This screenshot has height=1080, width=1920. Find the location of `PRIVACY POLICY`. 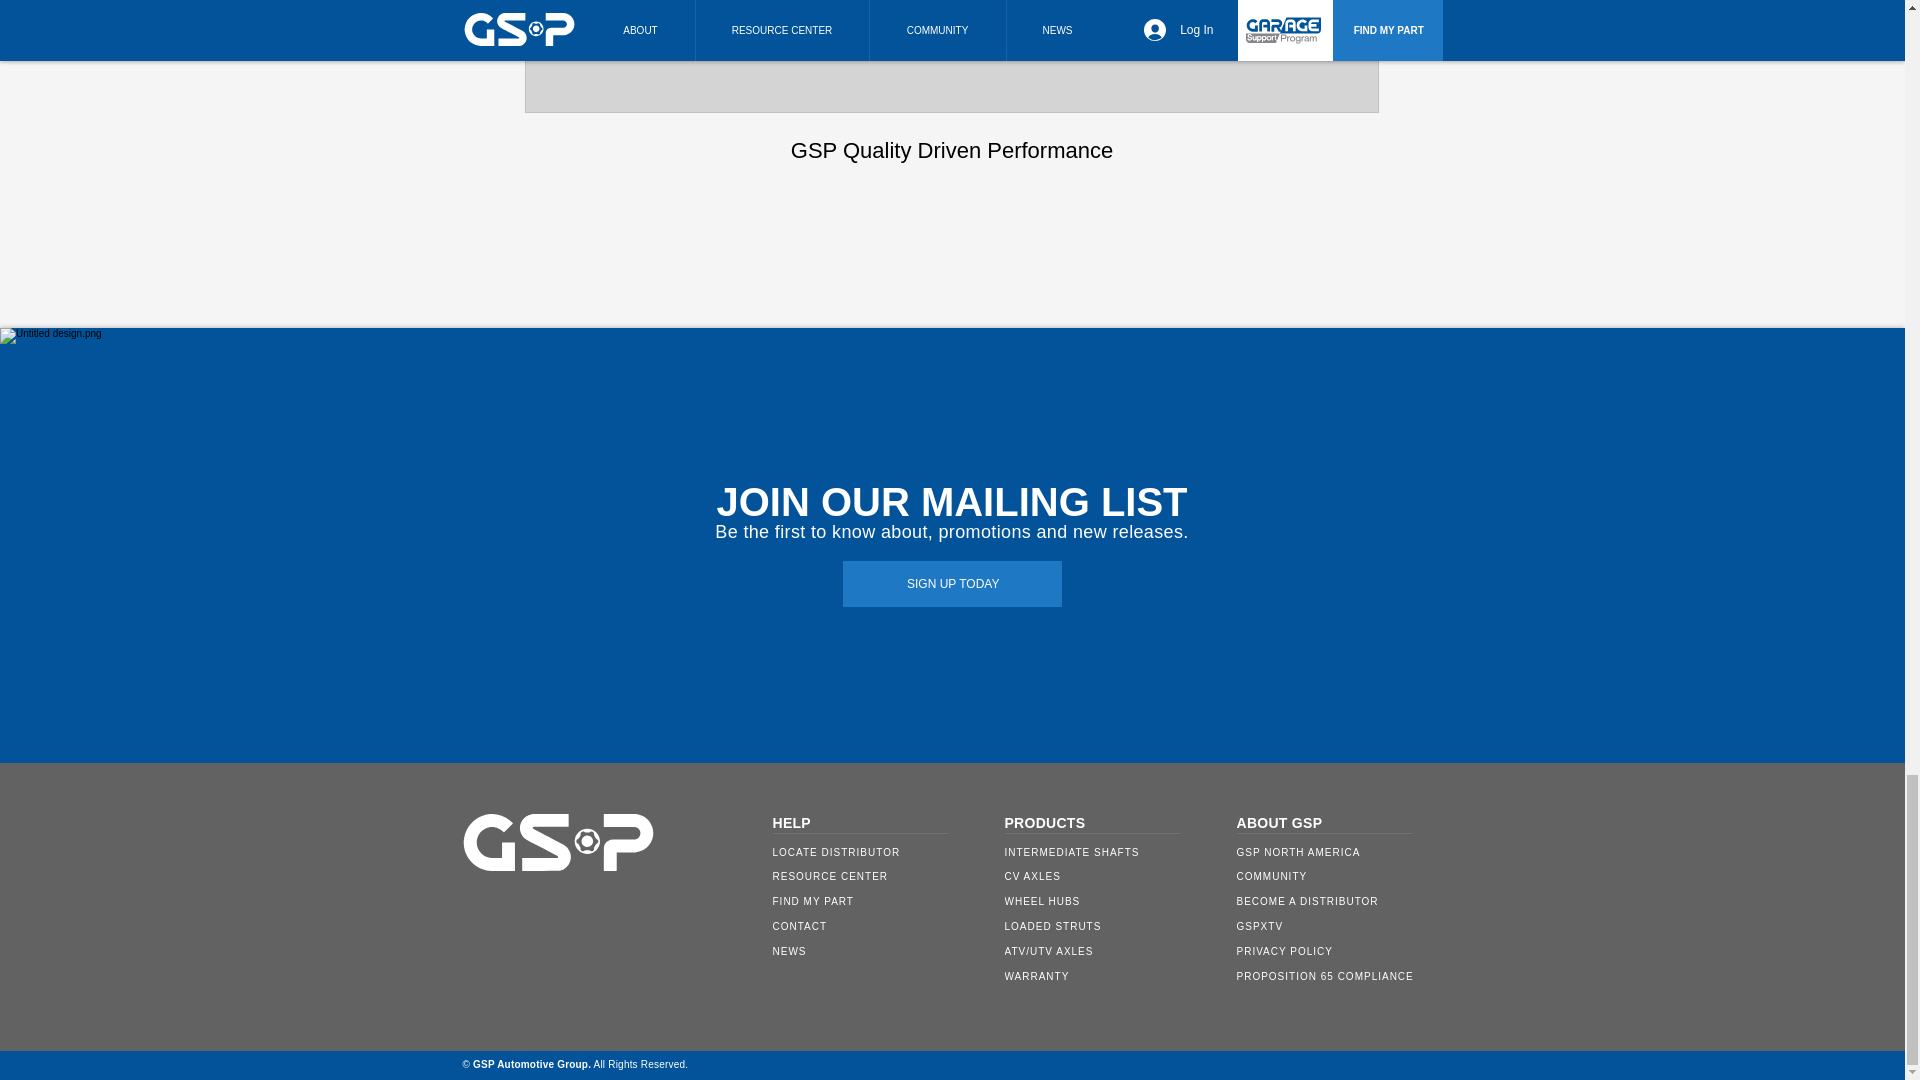

PRIVACY POLICY is located at coordinates (1338, 951).